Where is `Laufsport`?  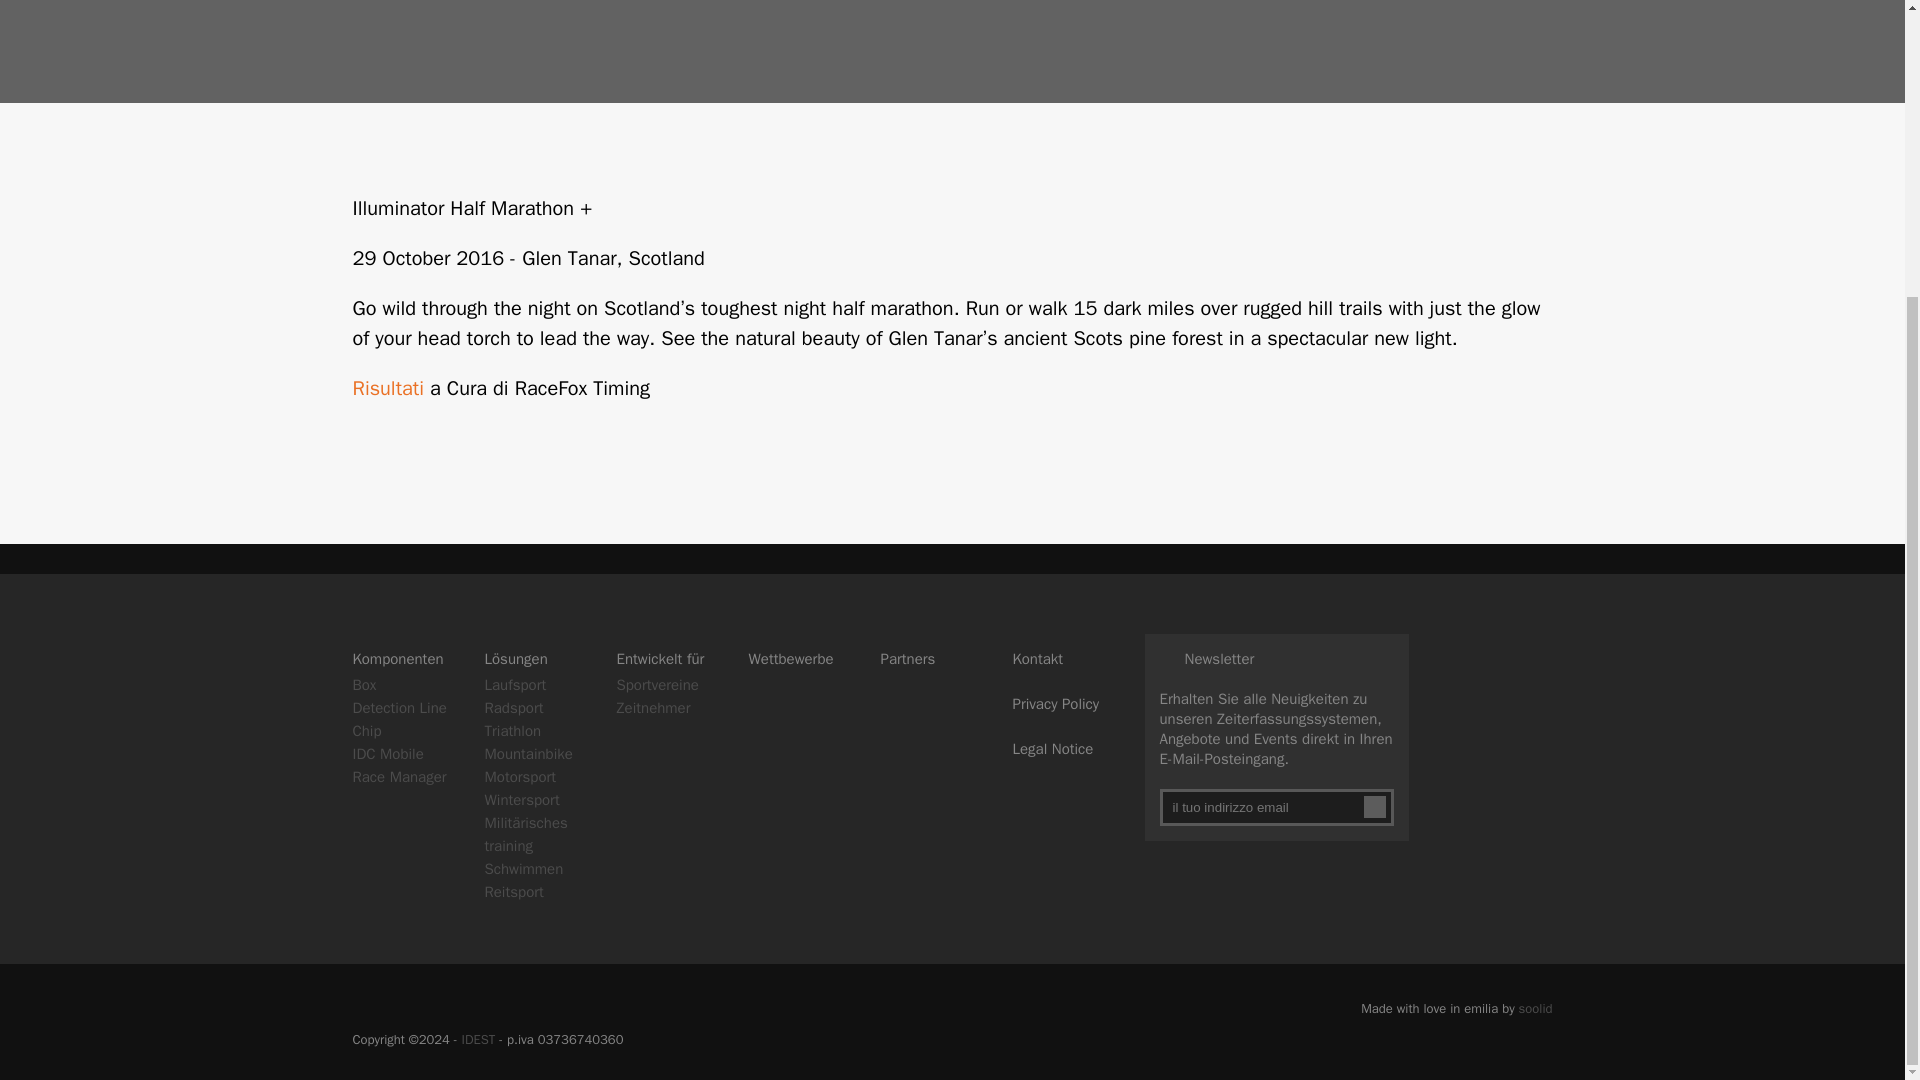 Laufsport is located at coordinates (514, 685).